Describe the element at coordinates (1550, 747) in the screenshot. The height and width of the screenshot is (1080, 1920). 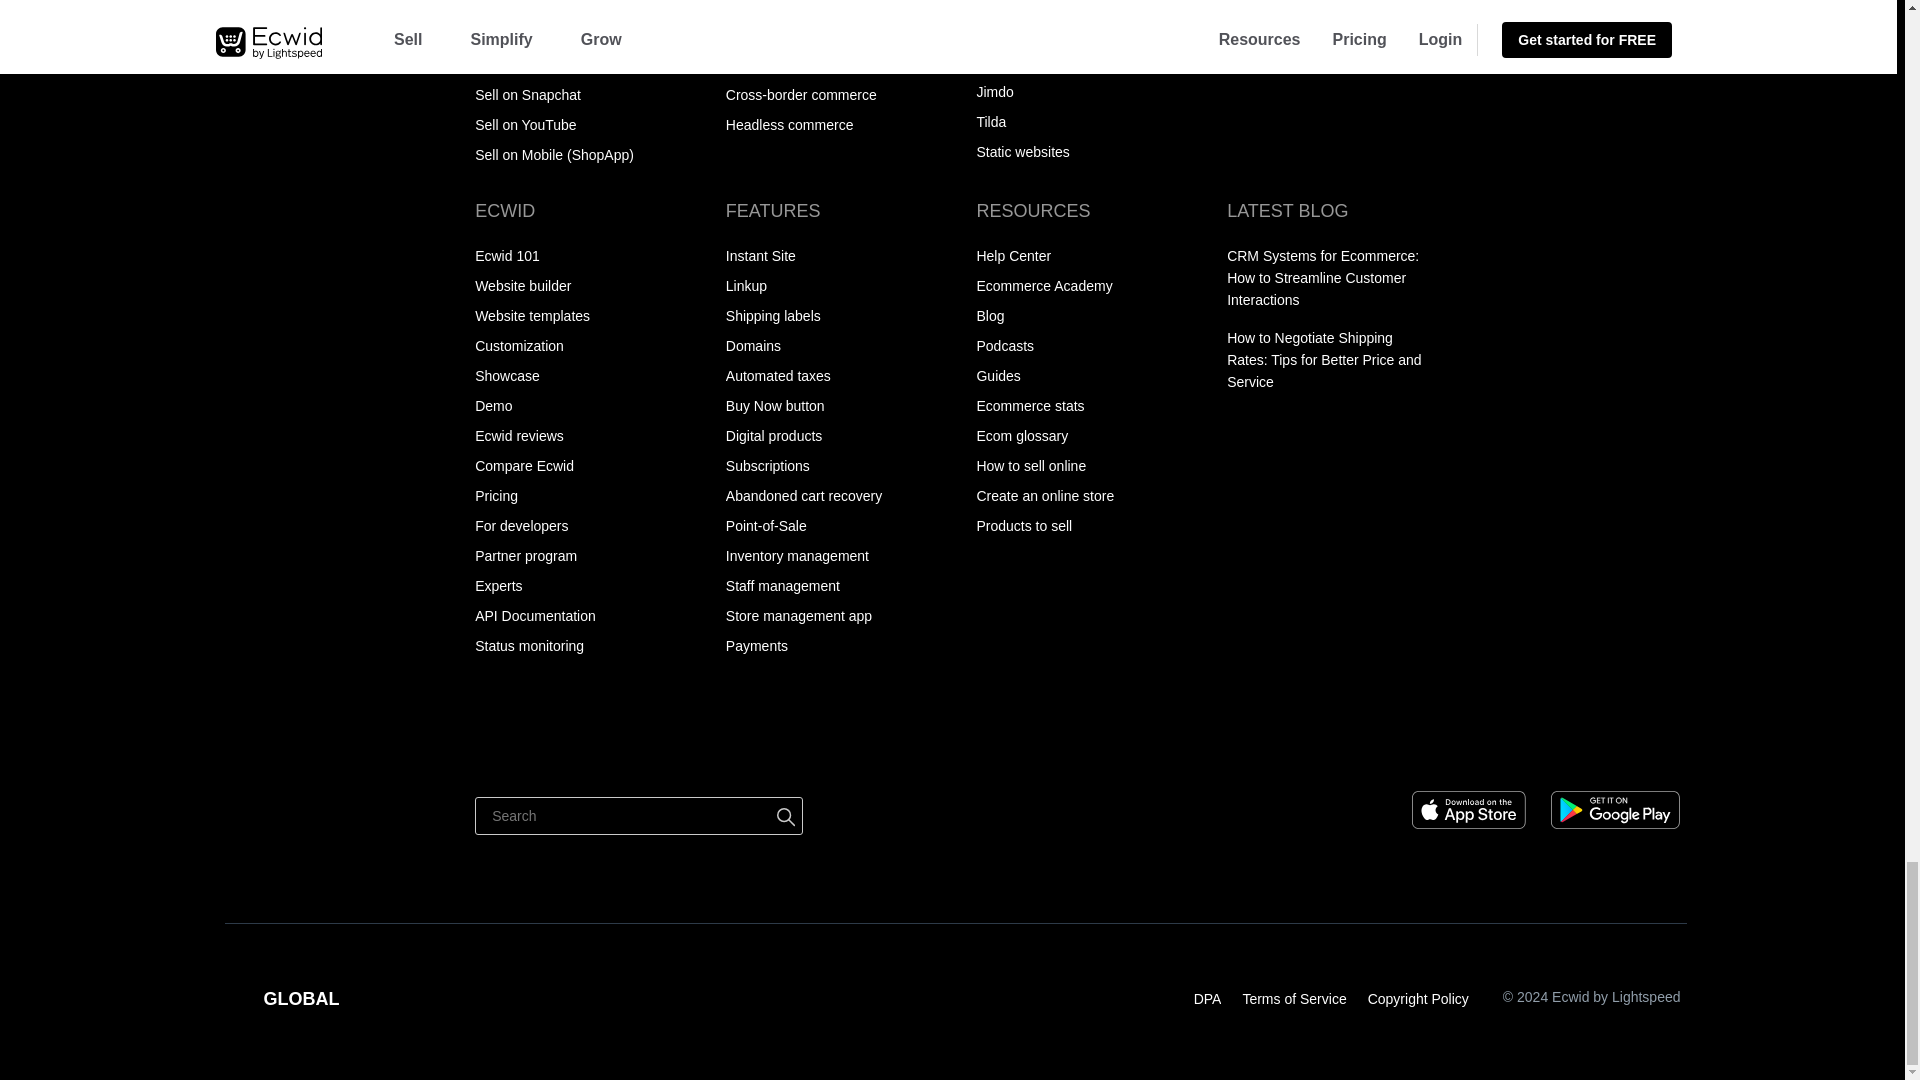
I see `Facebook` at that location.